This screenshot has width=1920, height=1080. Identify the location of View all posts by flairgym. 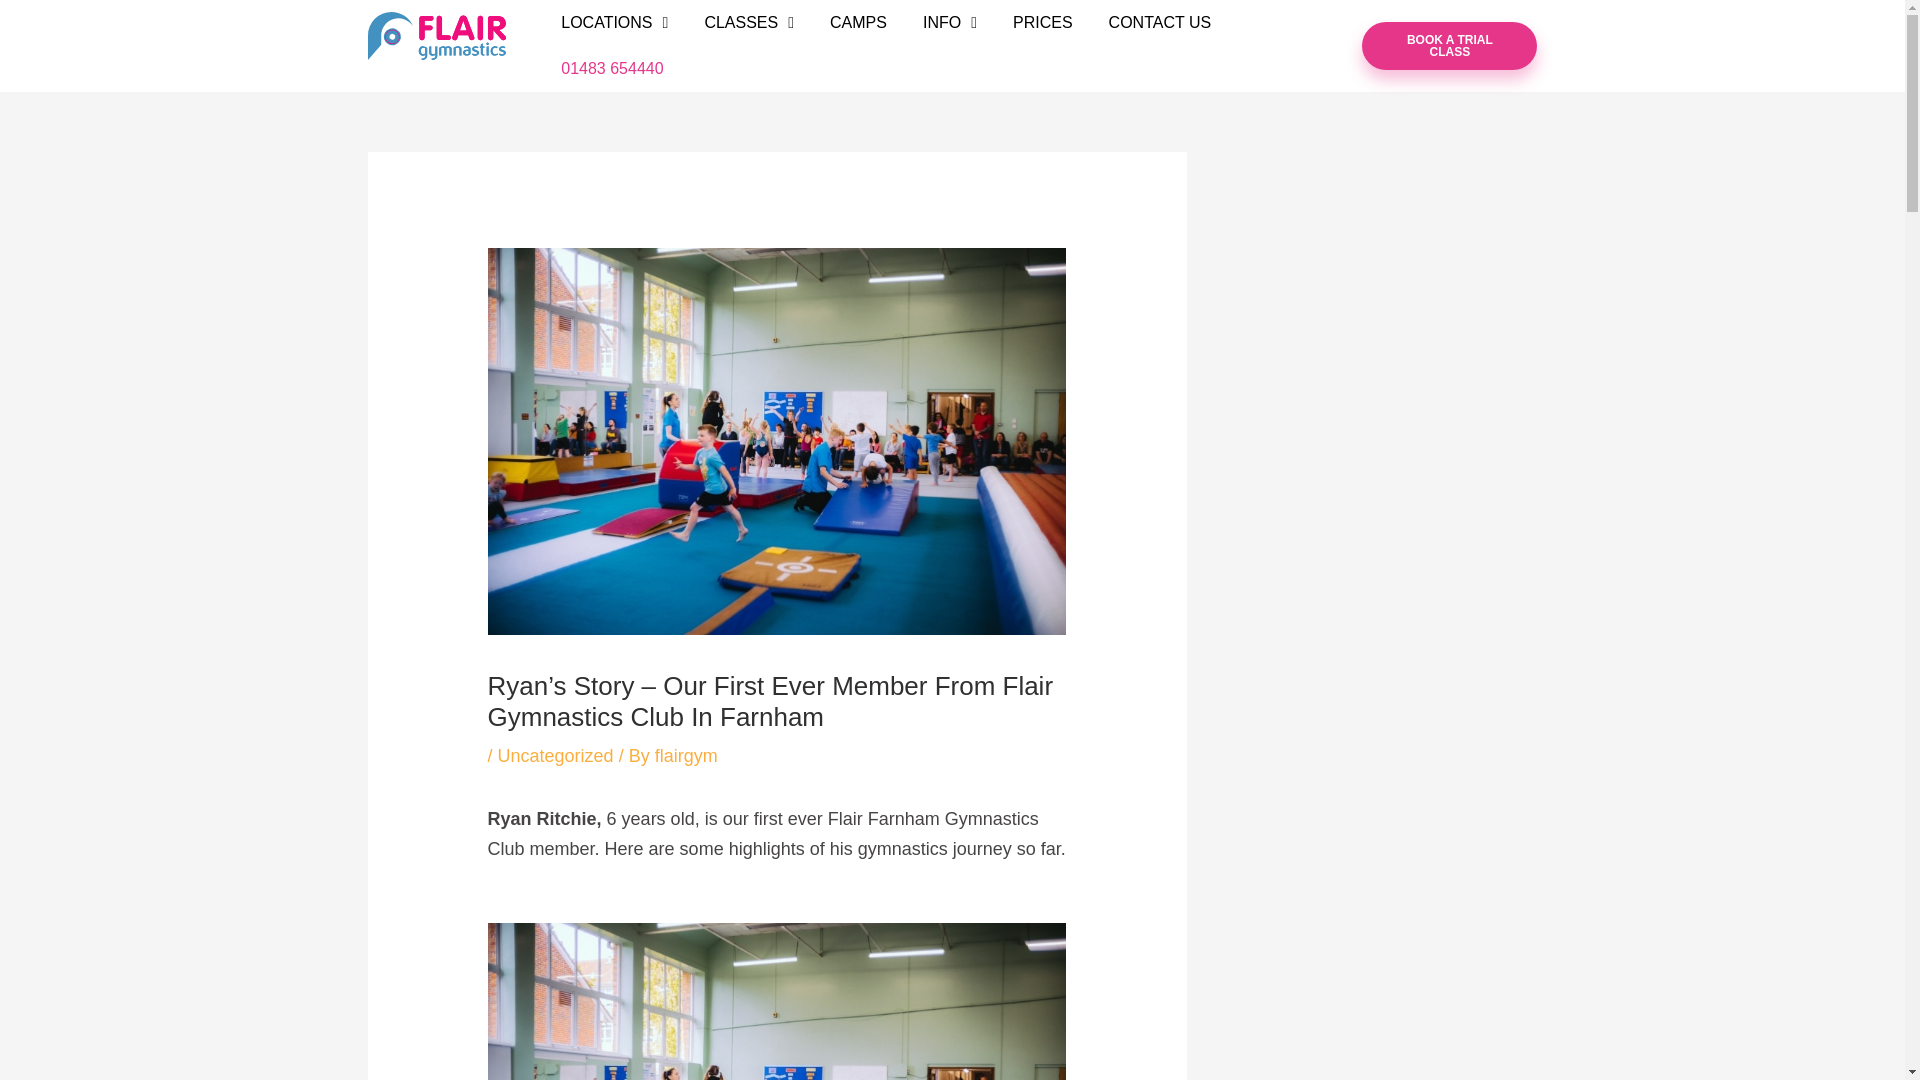
(686, 756).